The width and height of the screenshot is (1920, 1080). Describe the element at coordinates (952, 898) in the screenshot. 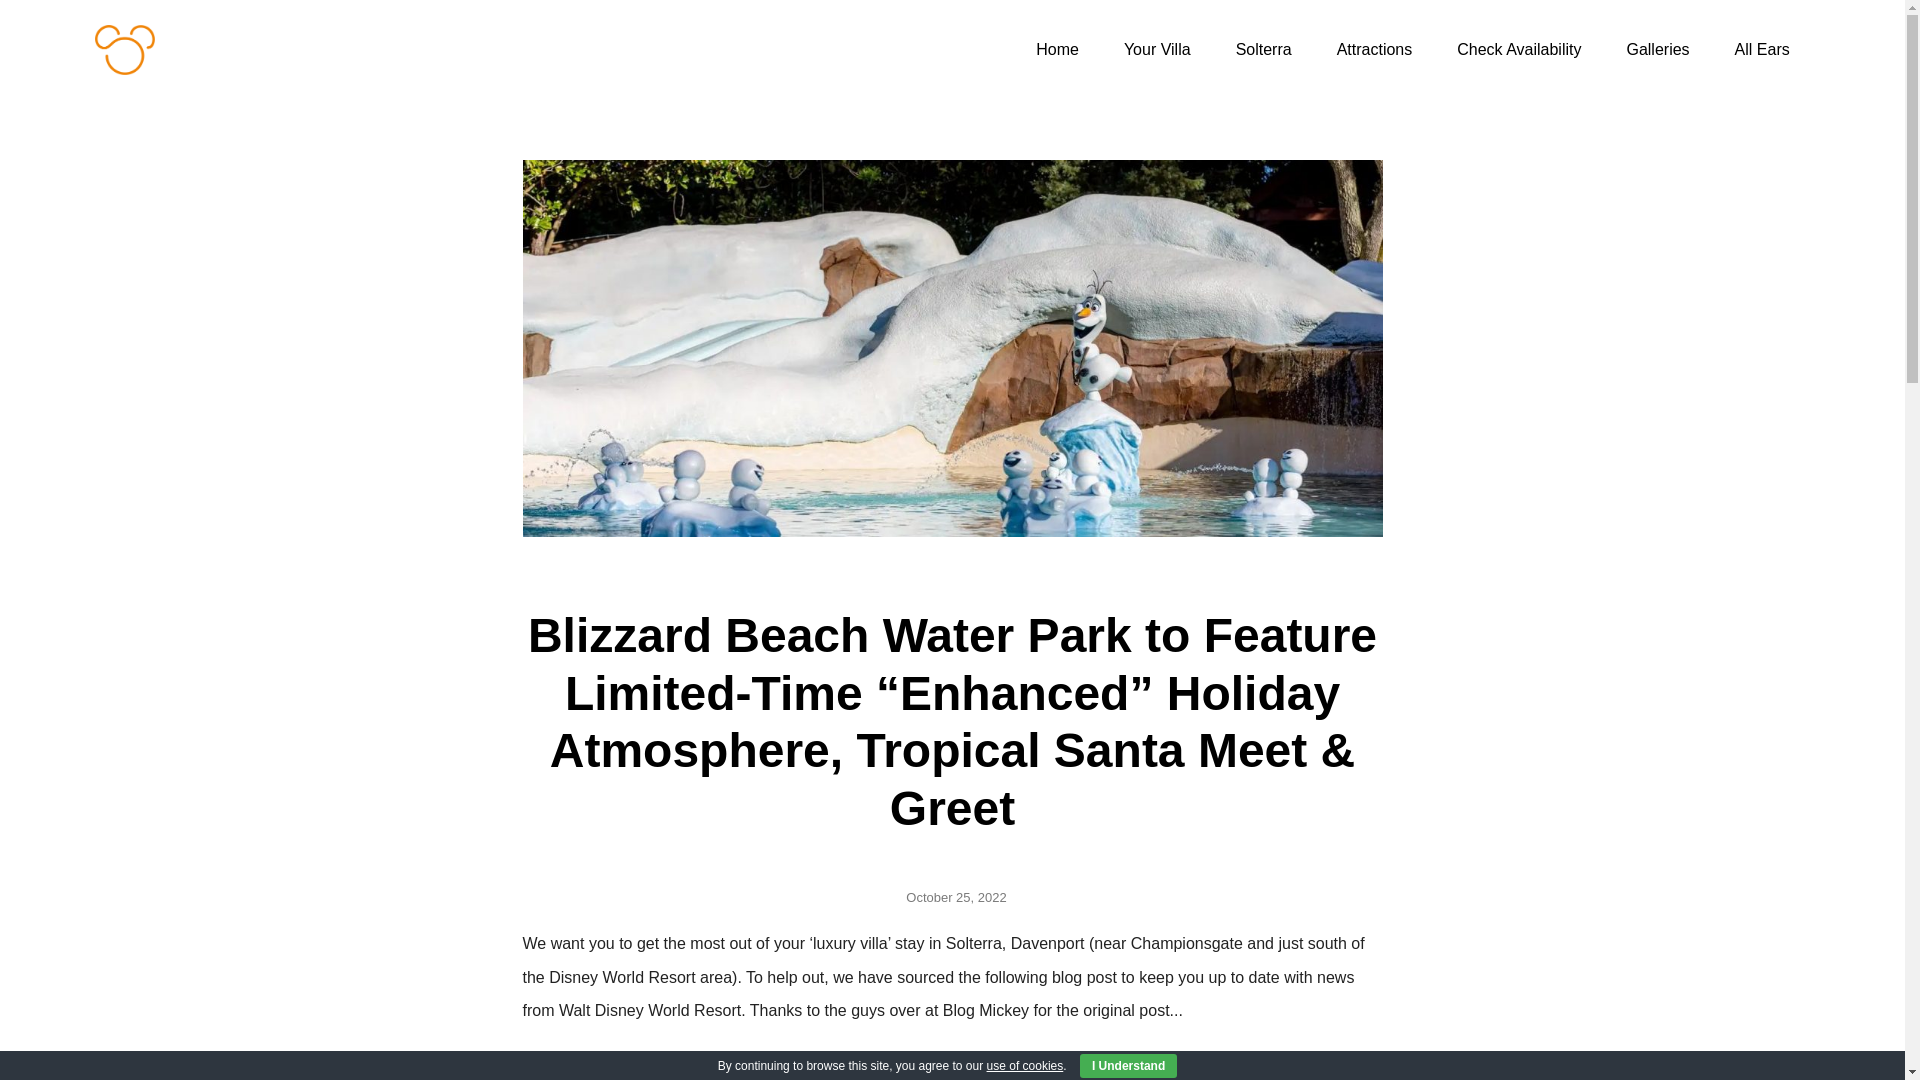

I see `October 25, 2022` at that location.